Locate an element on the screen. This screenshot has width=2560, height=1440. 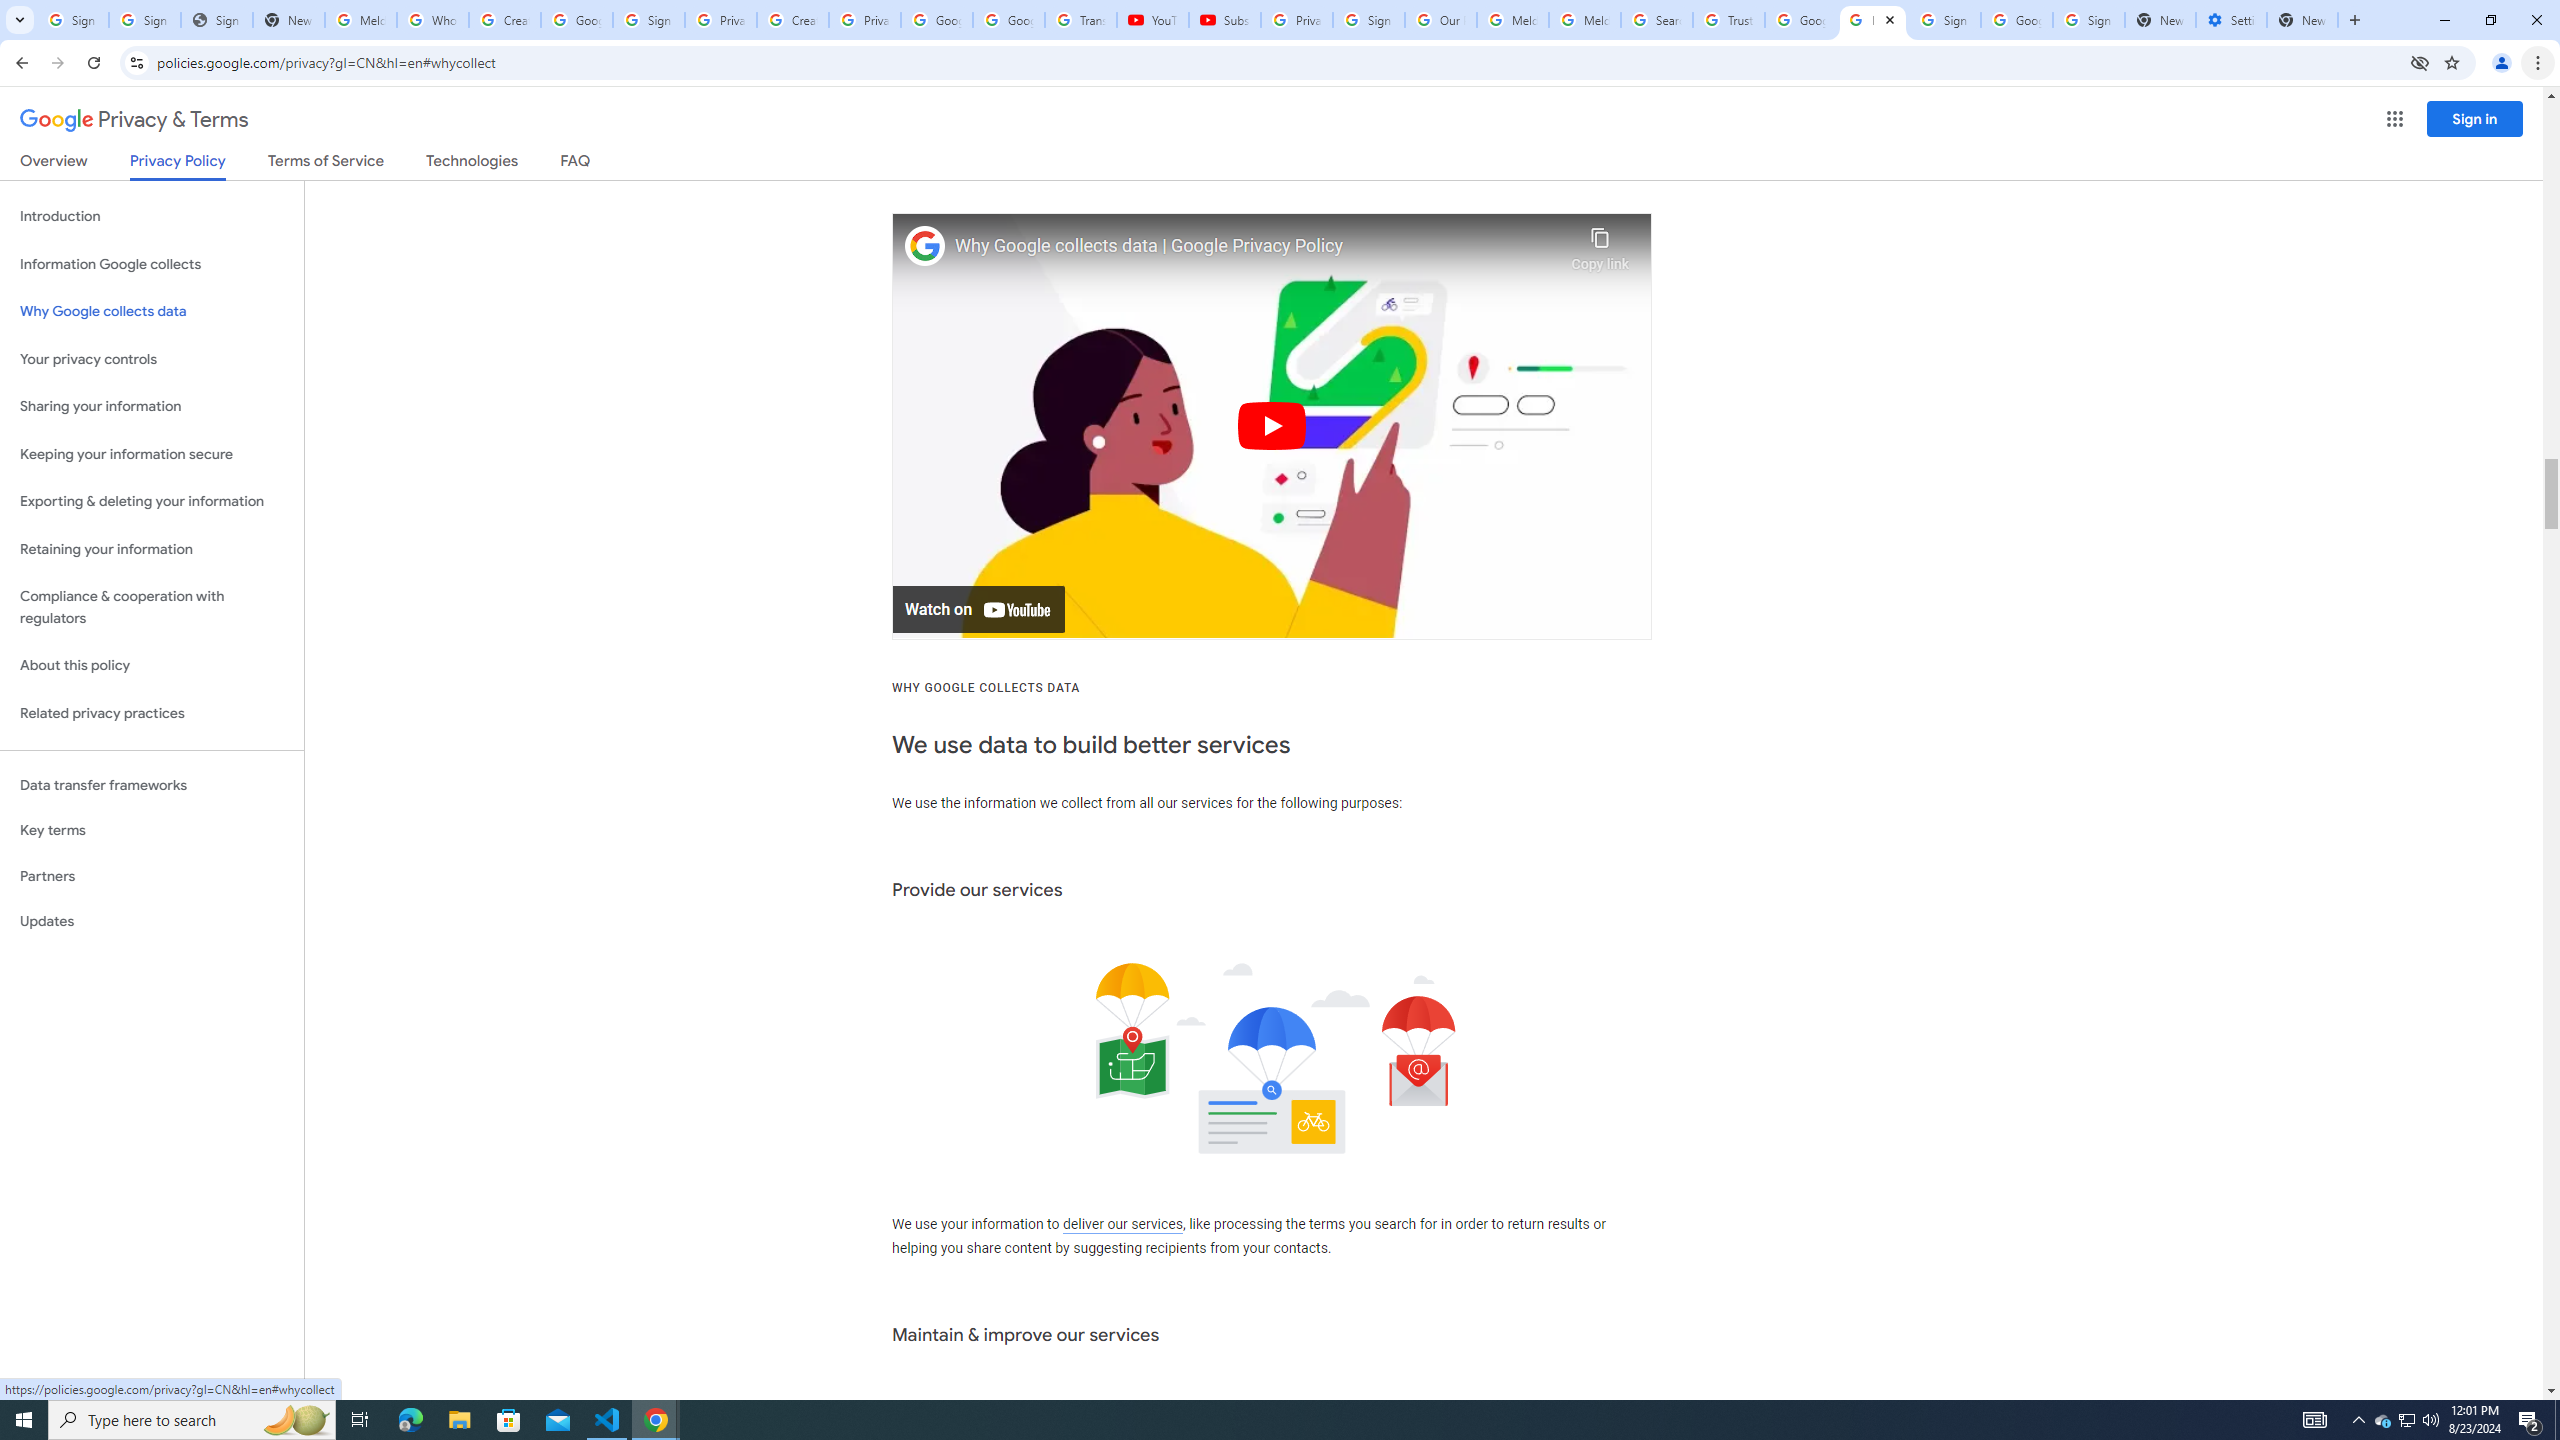
Create your Google Account is located at coordinates (505, 20).